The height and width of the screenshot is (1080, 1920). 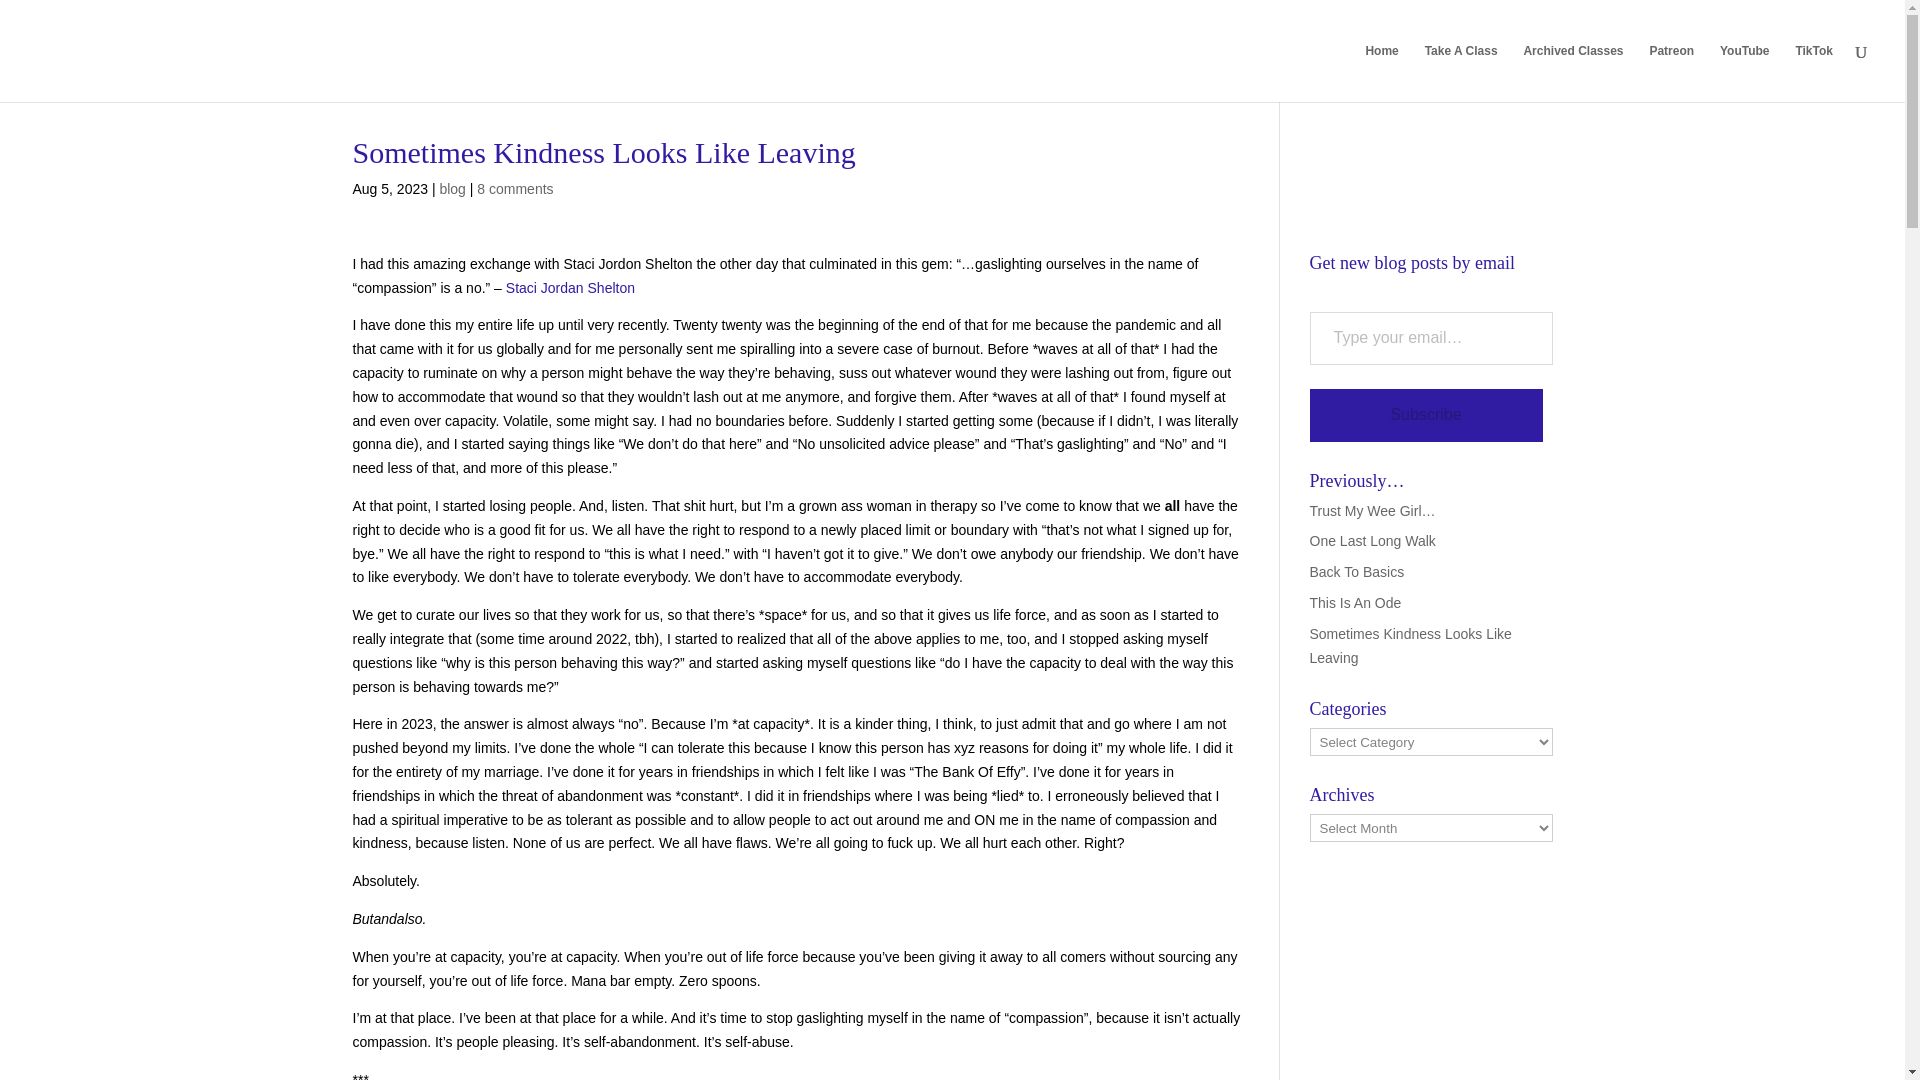 I want to click on Subscribe, so click(x=1426, y=414).